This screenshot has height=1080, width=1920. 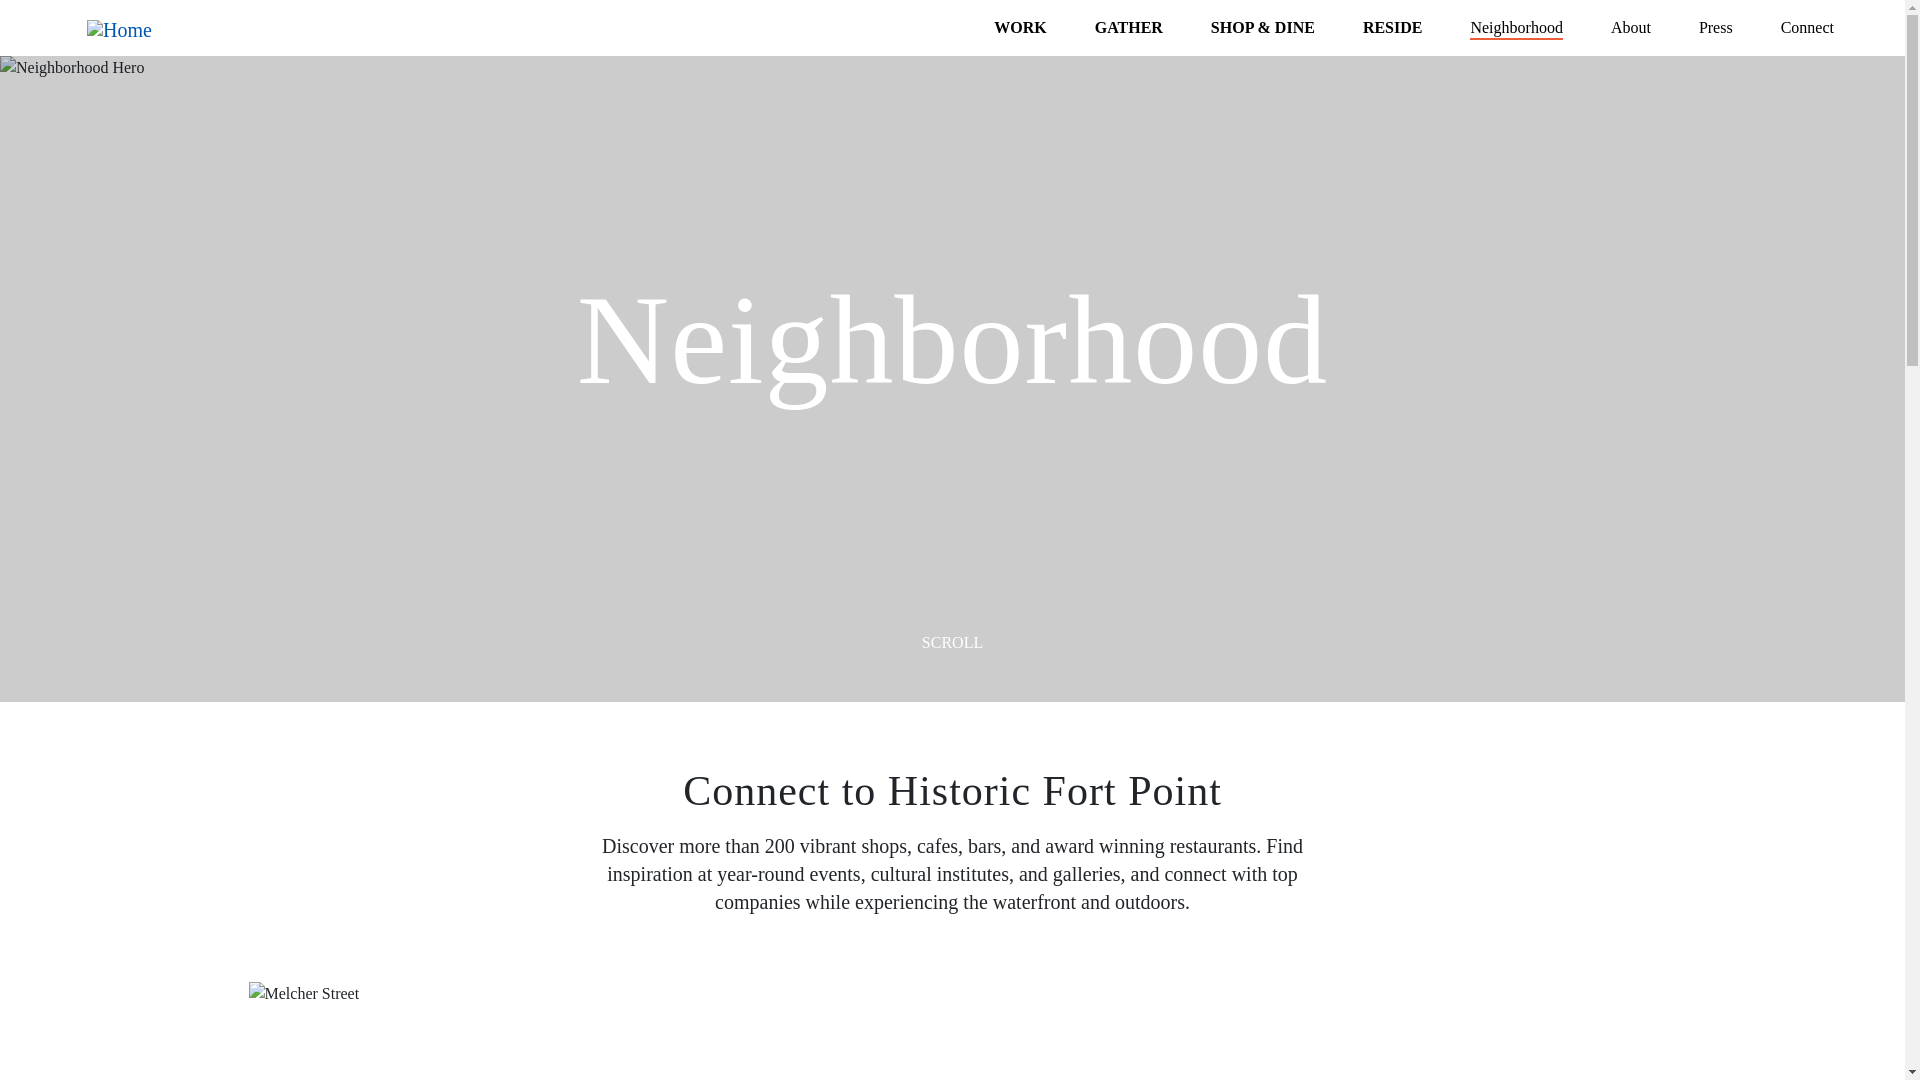 I want to click on About, so click(x=1630, y=28).